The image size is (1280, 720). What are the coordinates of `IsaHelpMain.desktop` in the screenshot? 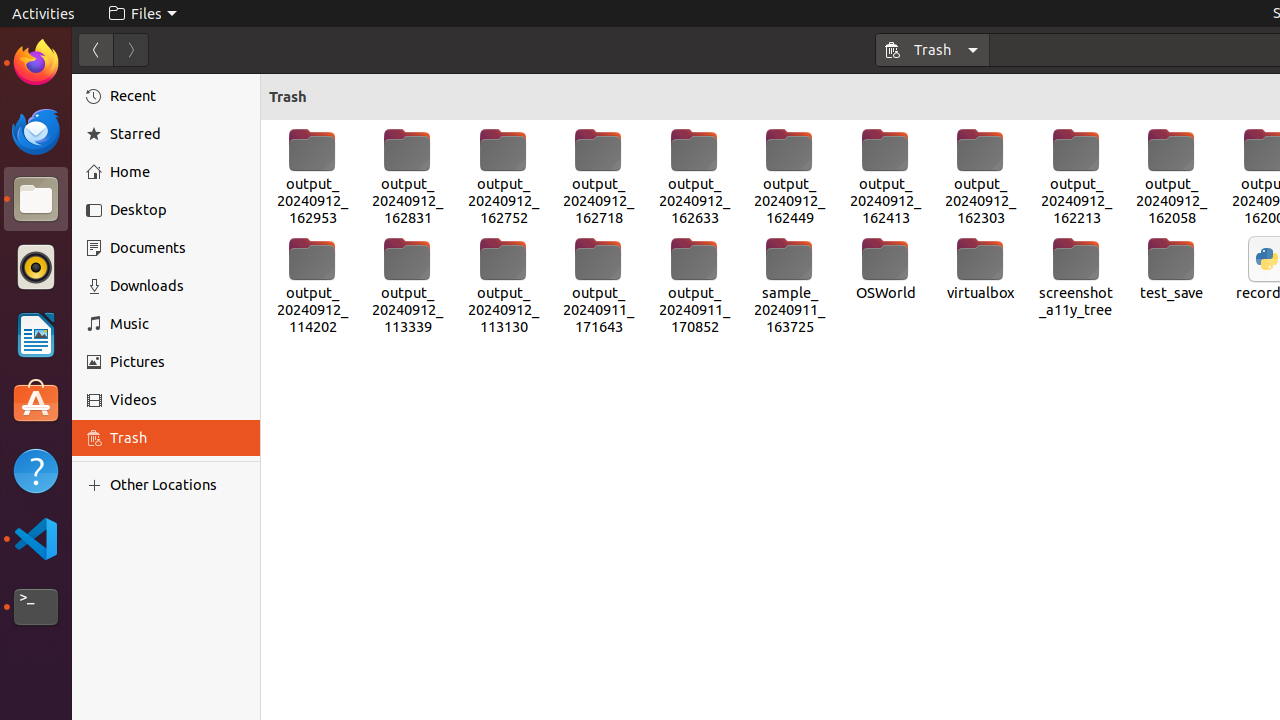 It's located at (134, 300).